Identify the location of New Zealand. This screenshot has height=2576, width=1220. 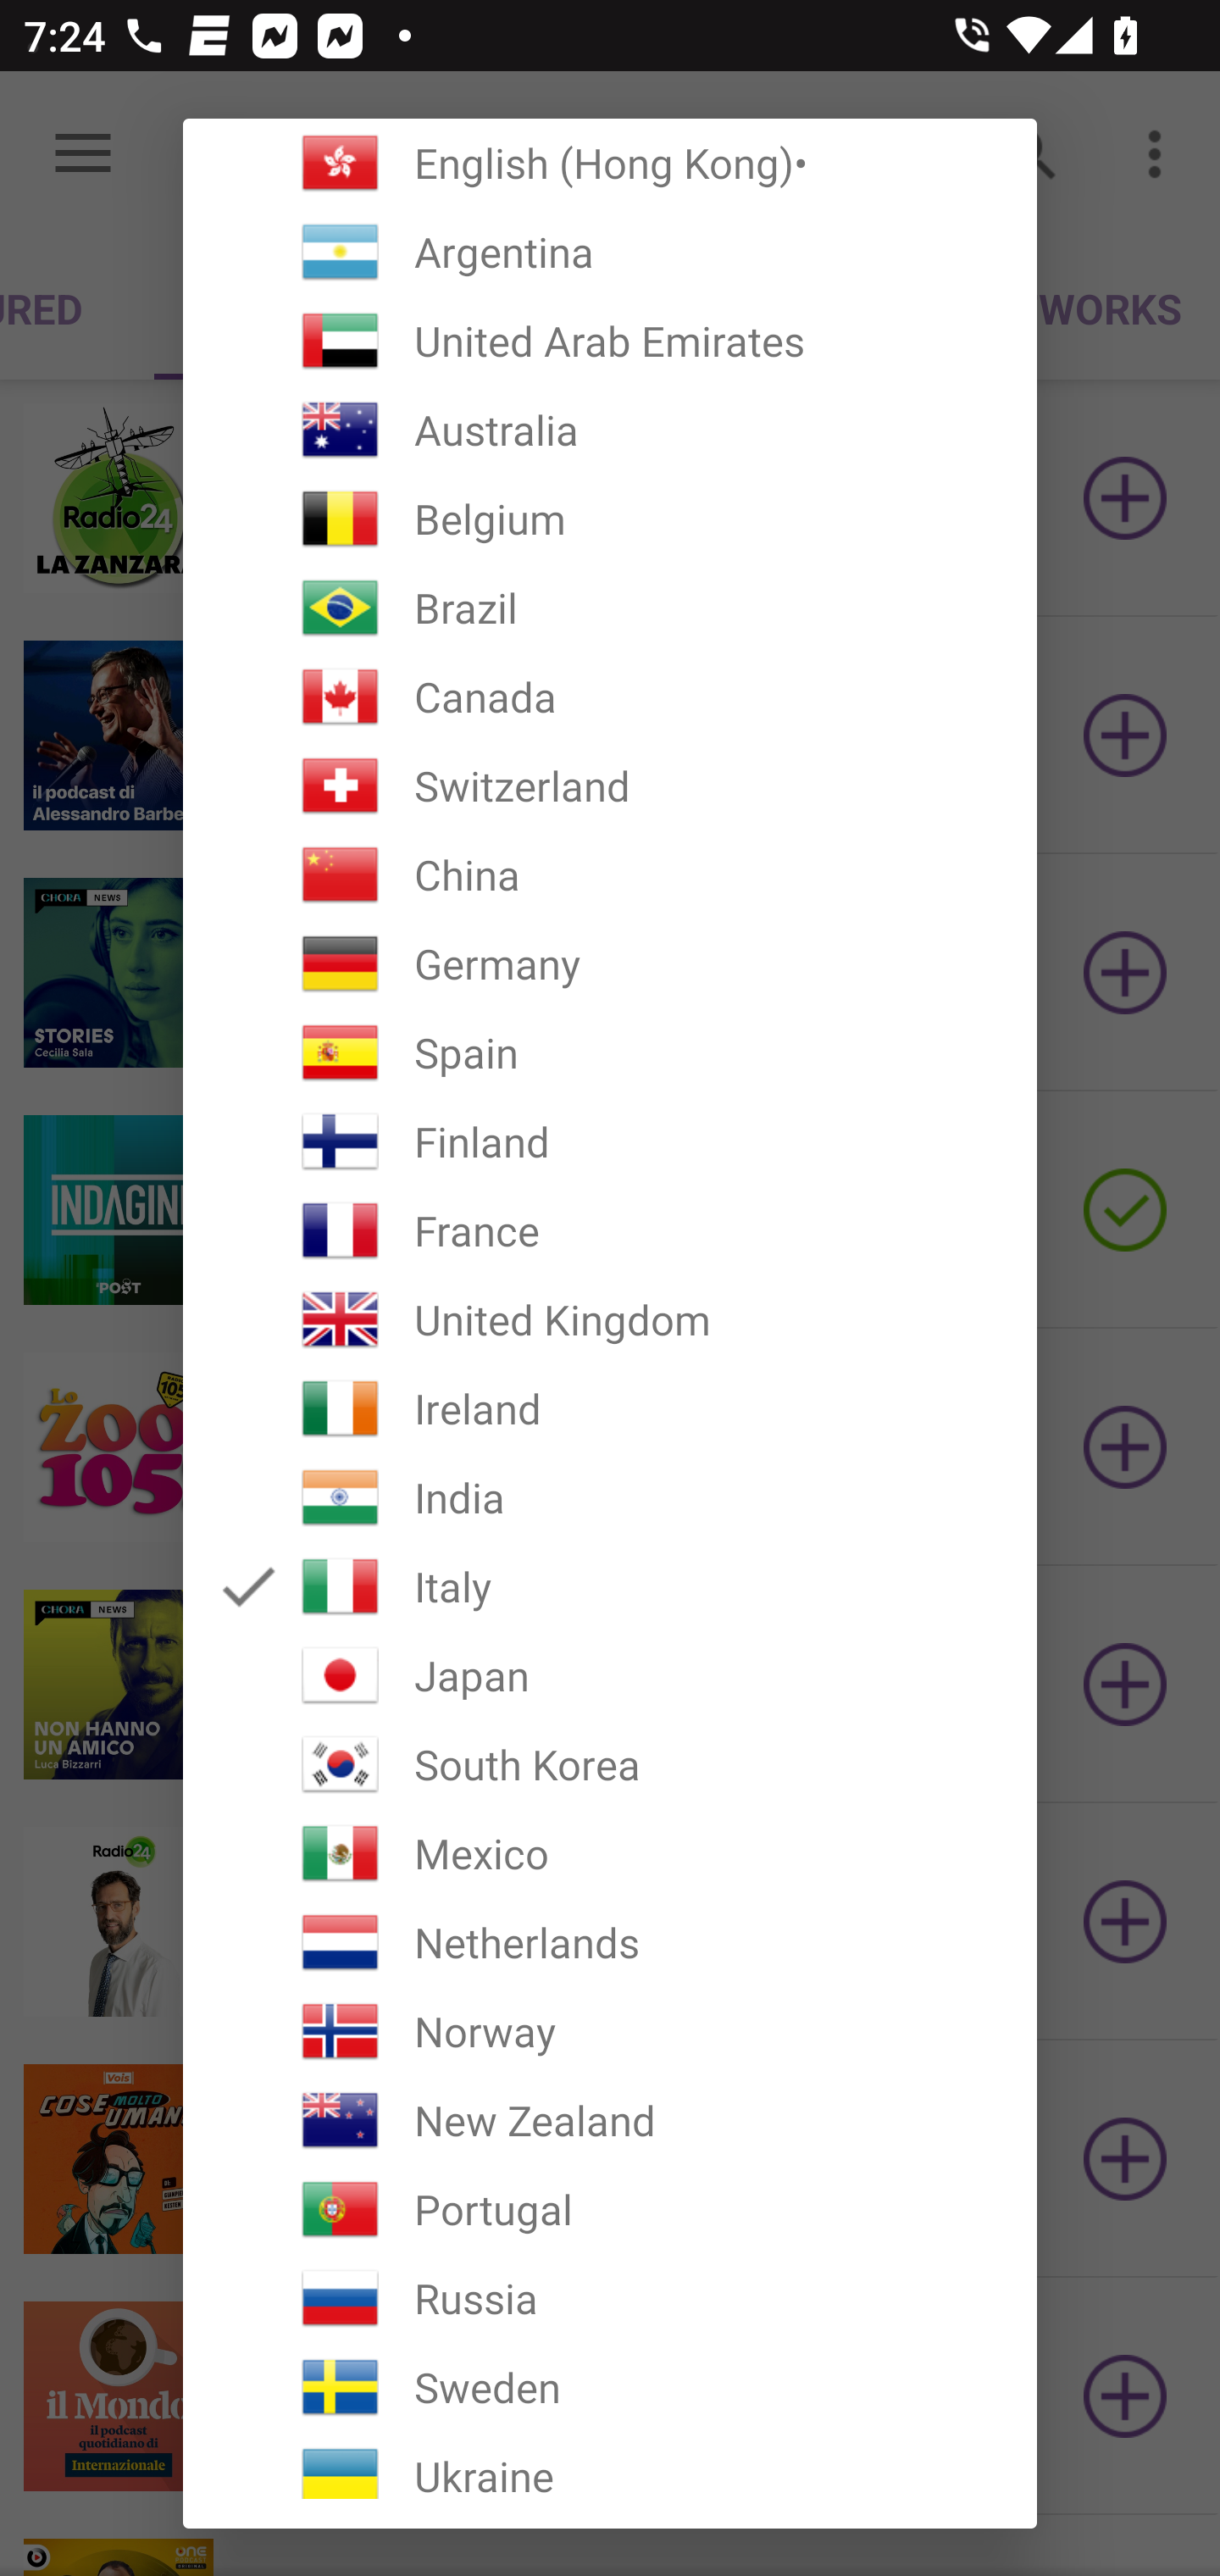
(610, 2120).